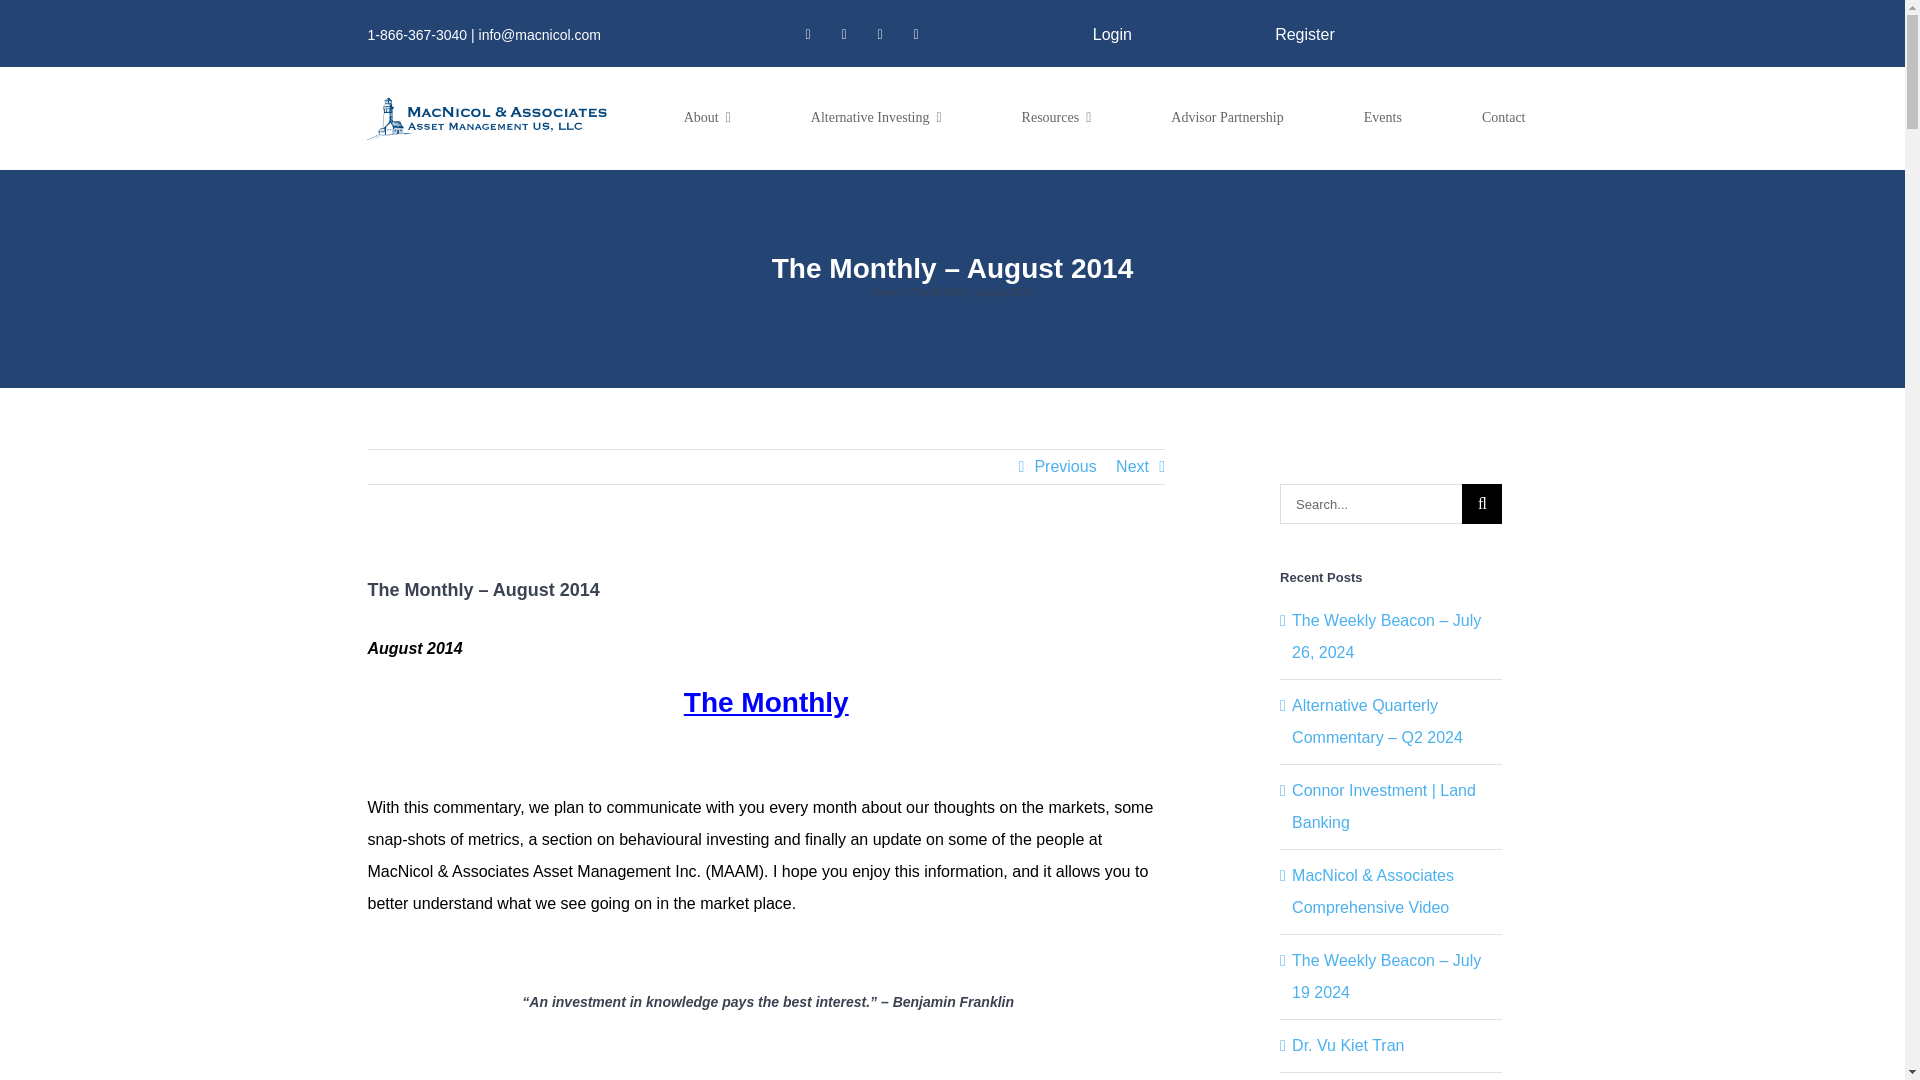 This screenshot has height=1080, width=1920. I want to click on Facebook, so click(916, 34).